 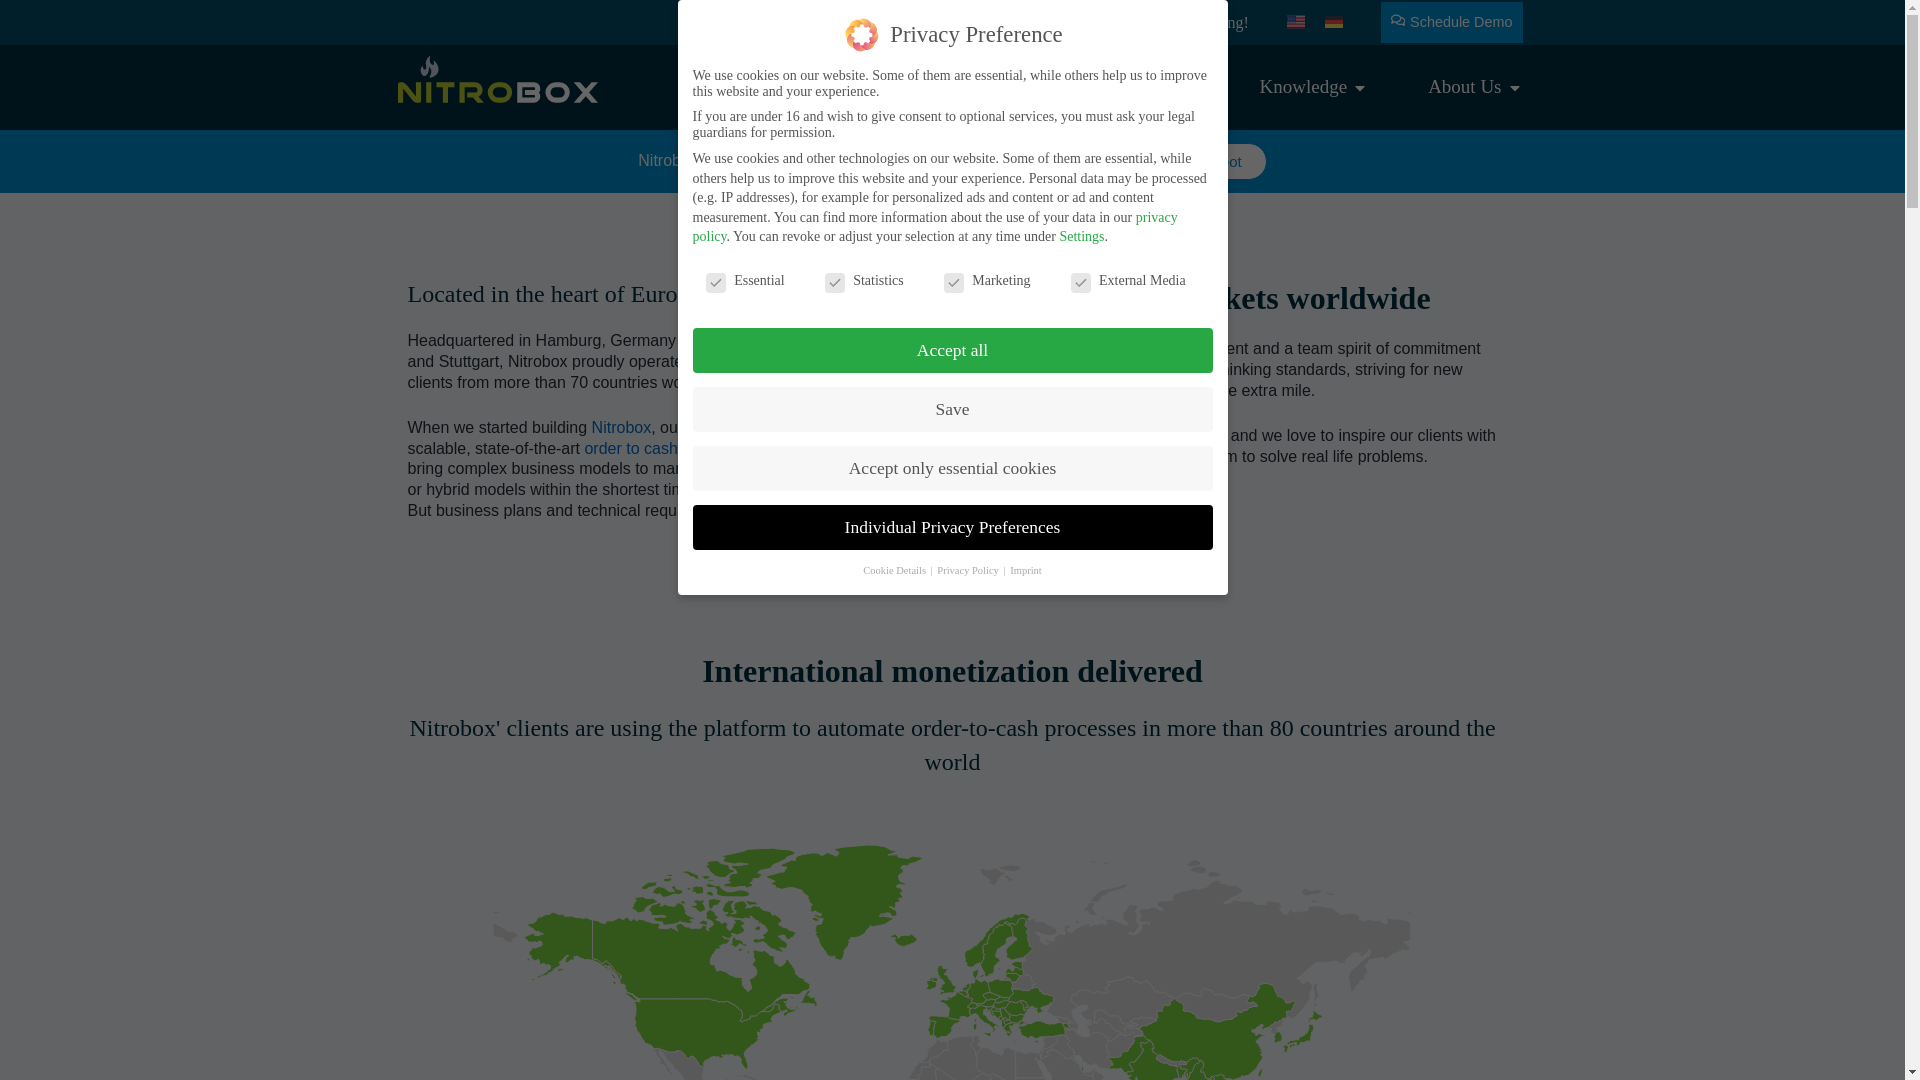 I want to click on Schedule Demo, so click(x=1451, y=22).